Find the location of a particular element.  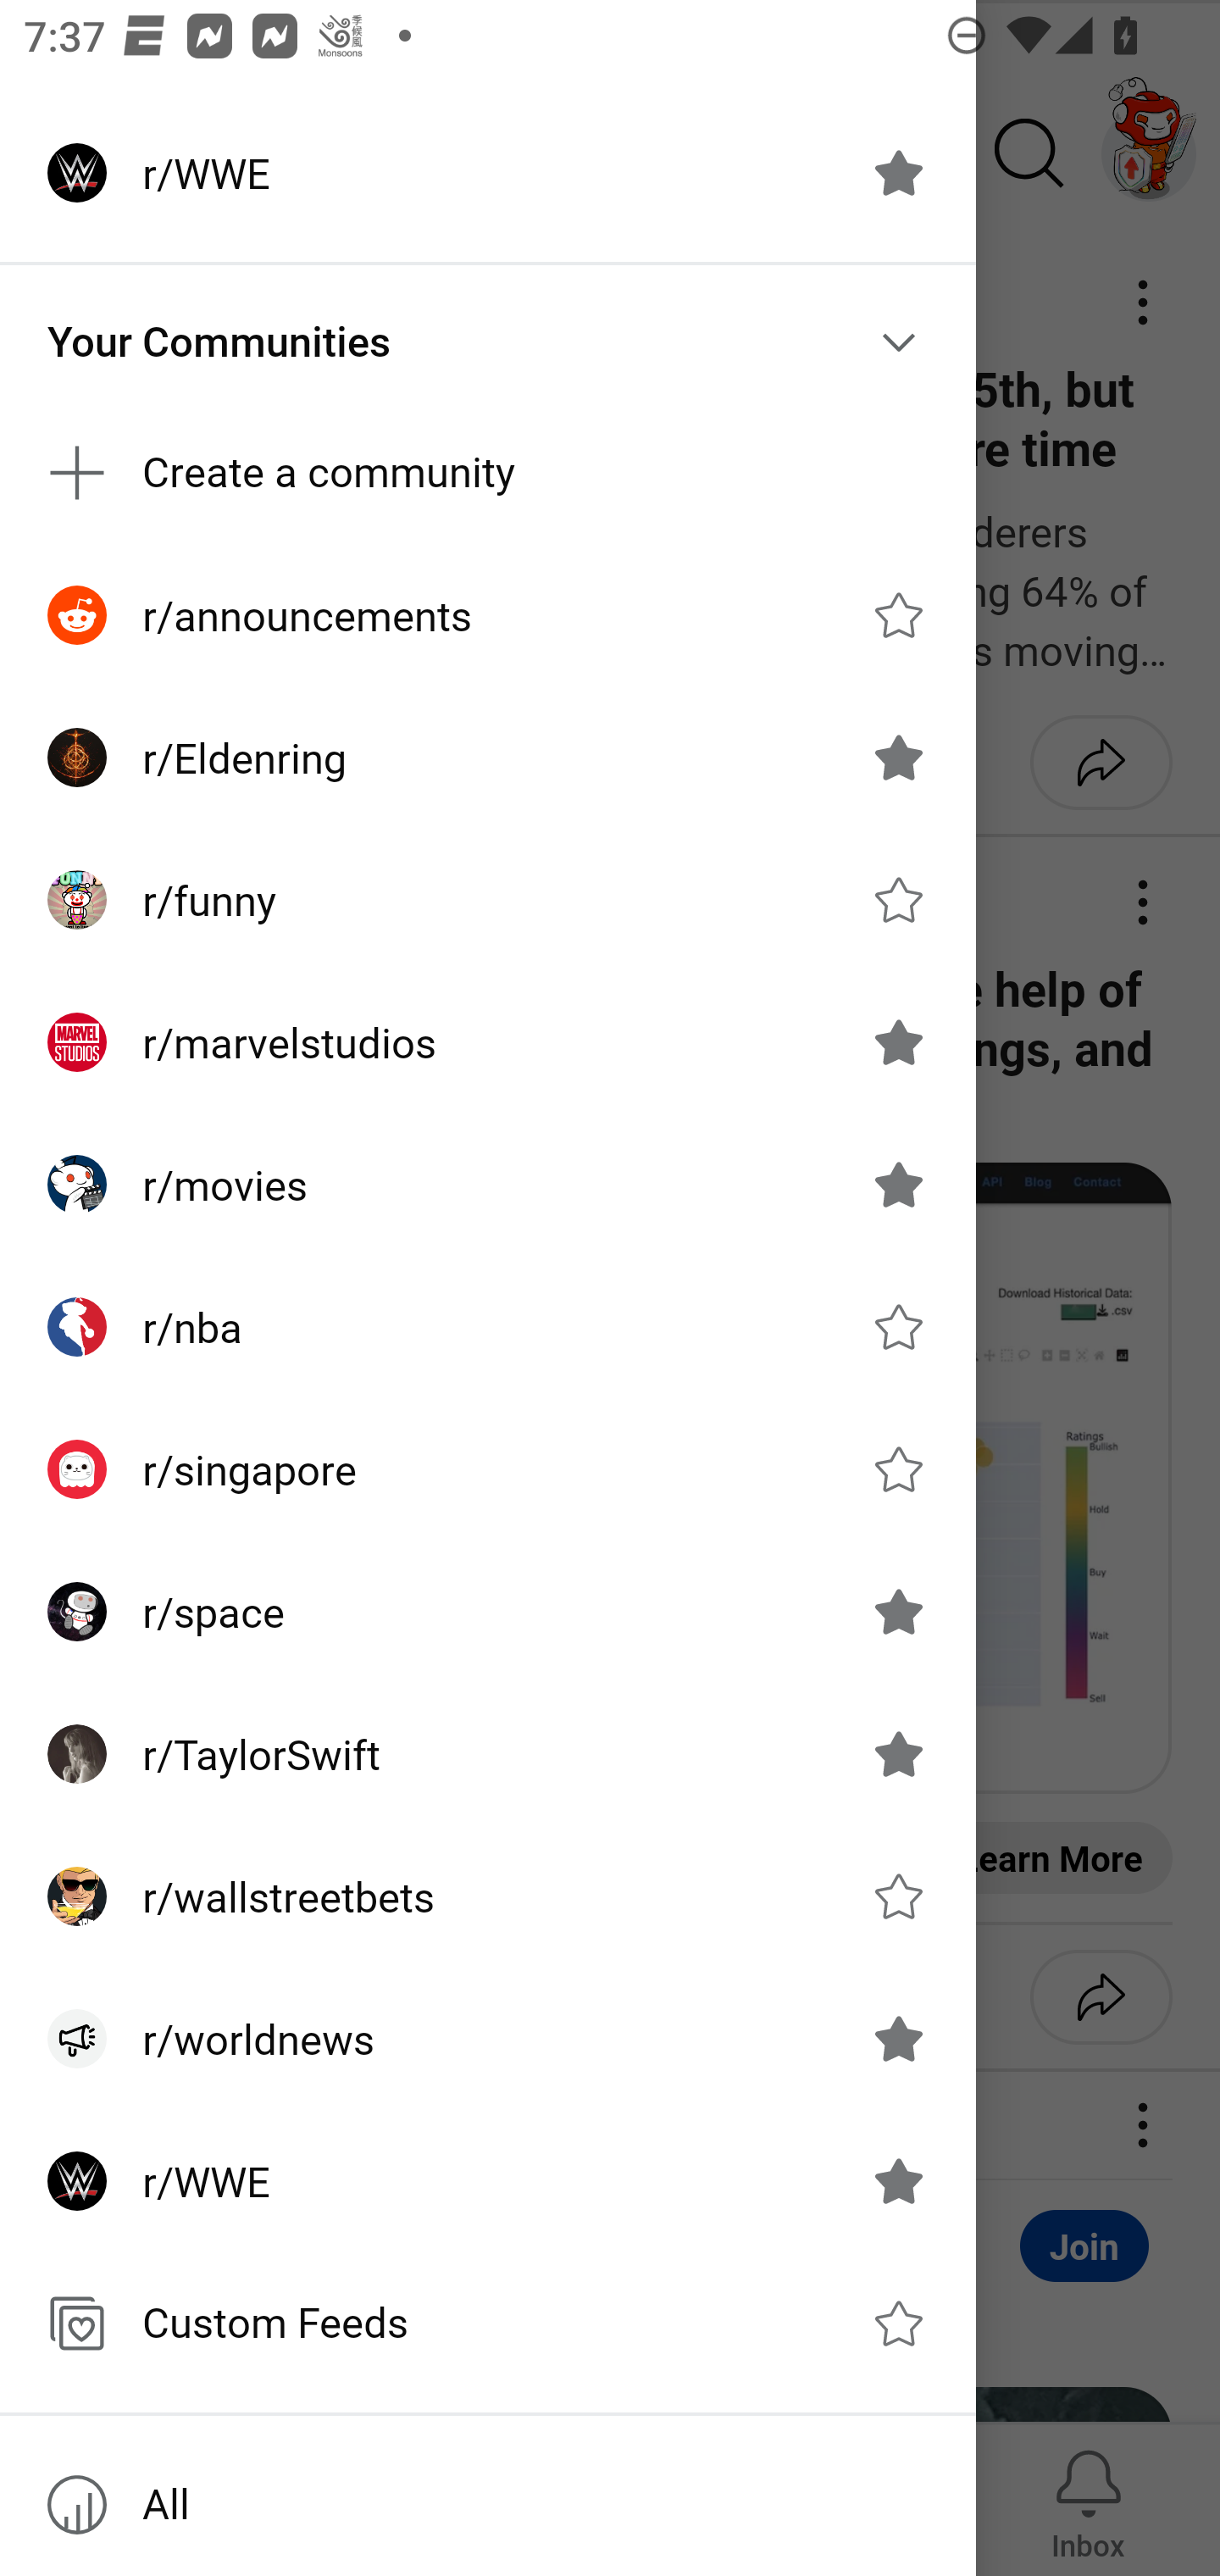

Unfavorite r/marvelstudios is located at coordinates (898, 1042).